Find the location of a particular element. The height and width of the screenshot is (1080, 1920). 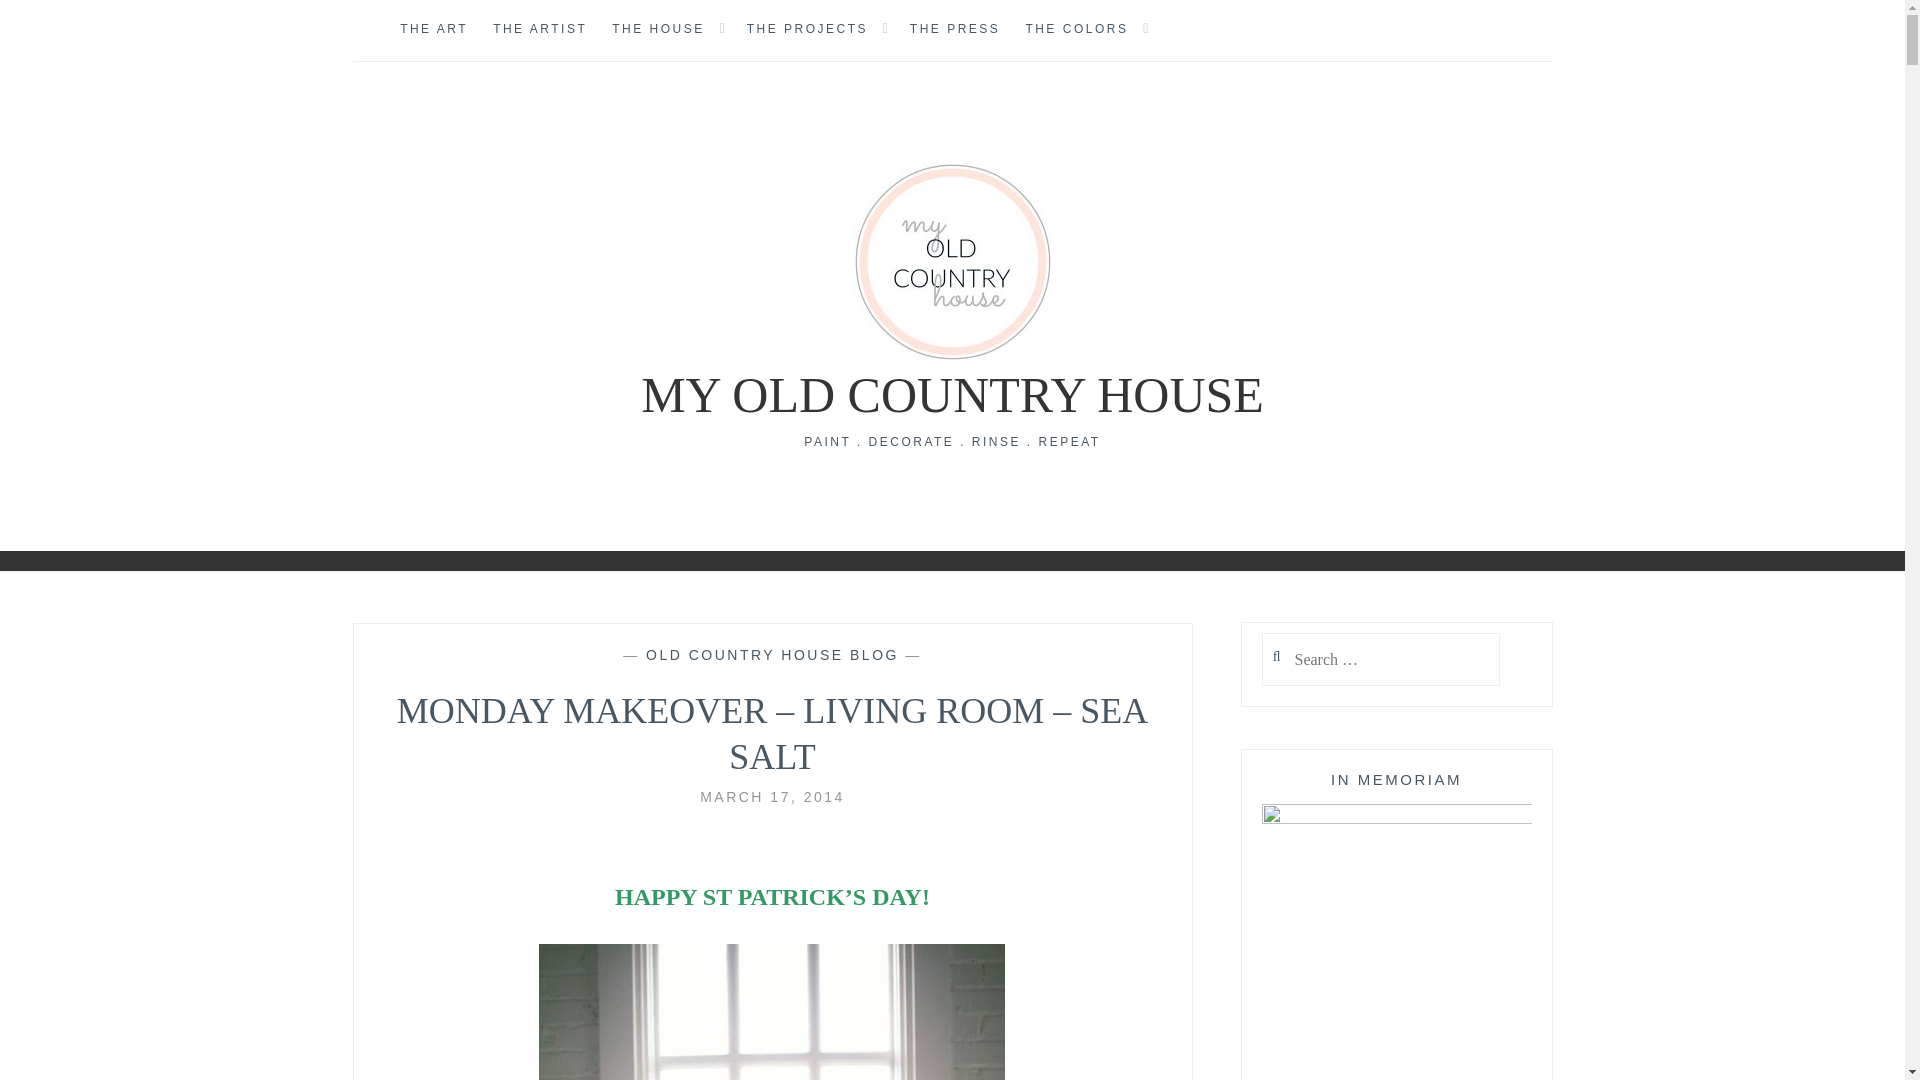

THE ARTIST is located at coordinates (540, 30).